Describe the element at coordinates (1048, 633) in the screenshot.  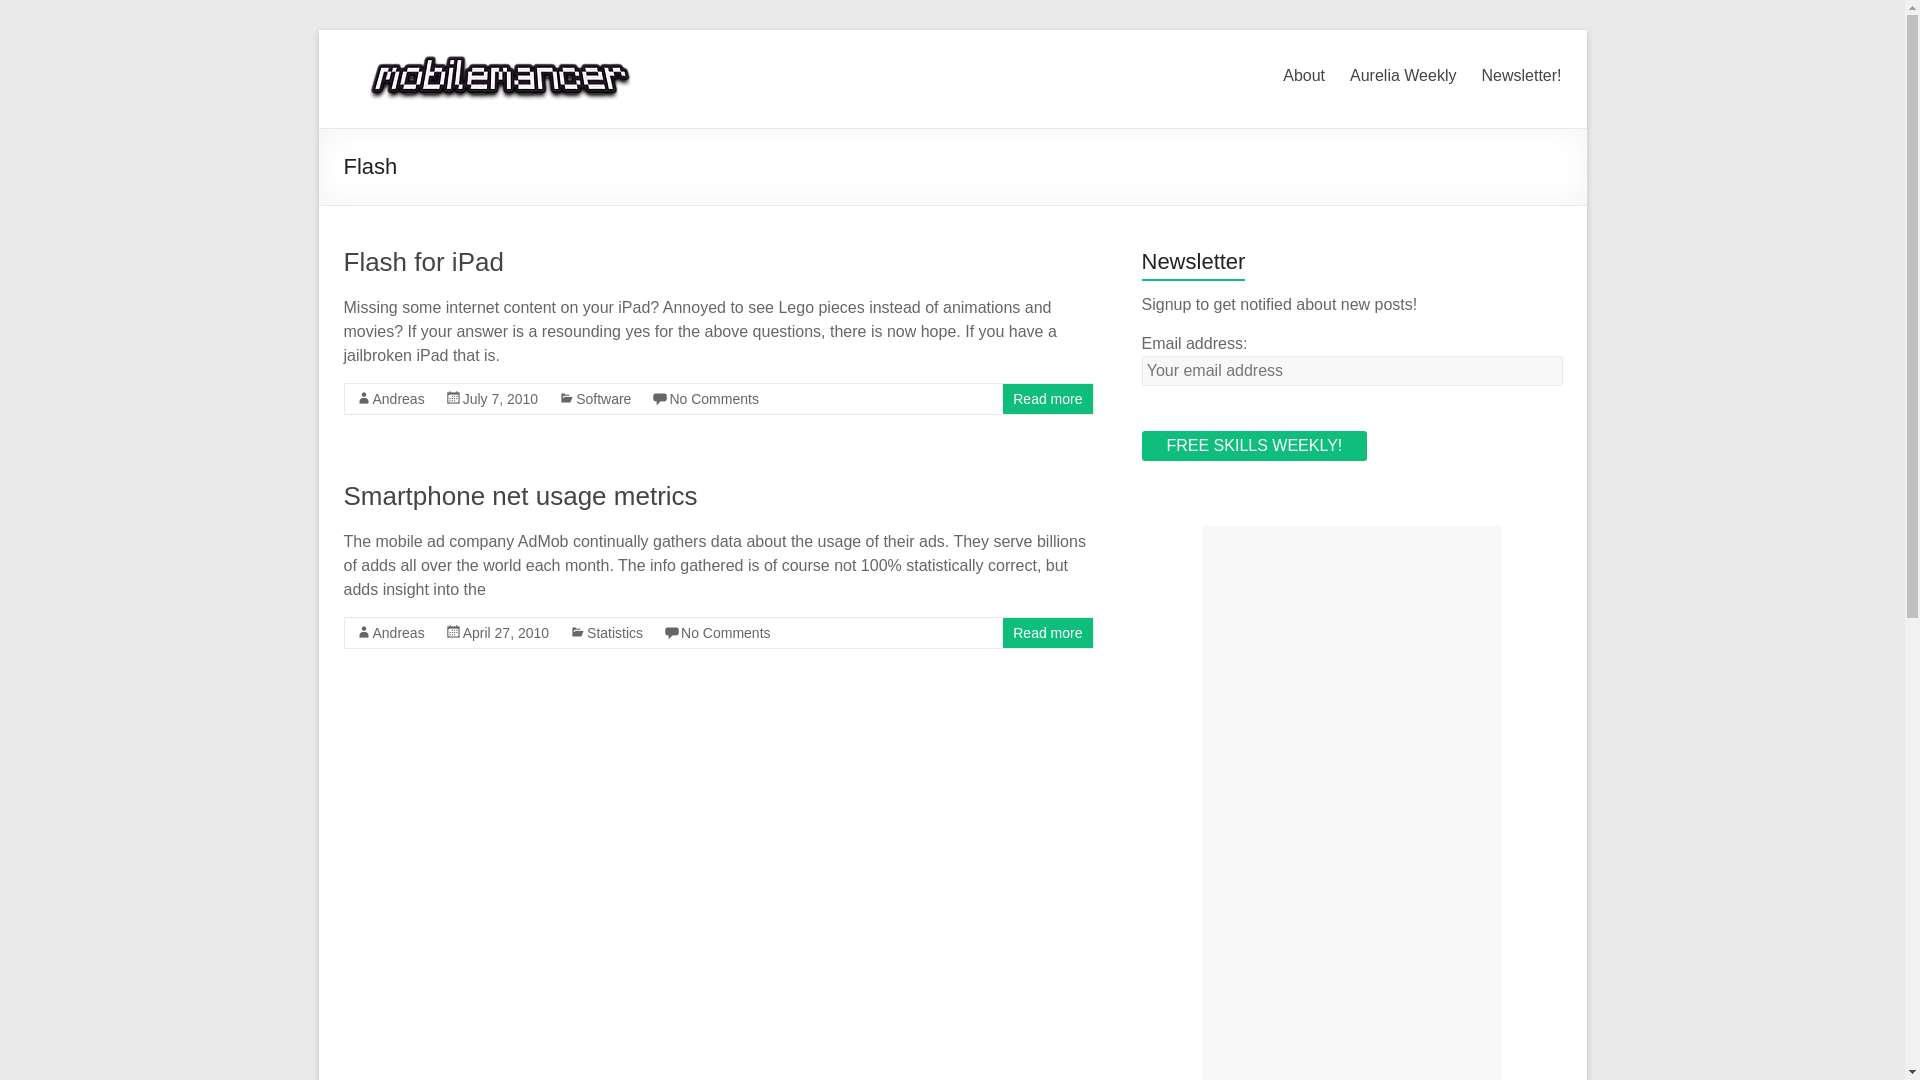
I see `Read more` at that location.